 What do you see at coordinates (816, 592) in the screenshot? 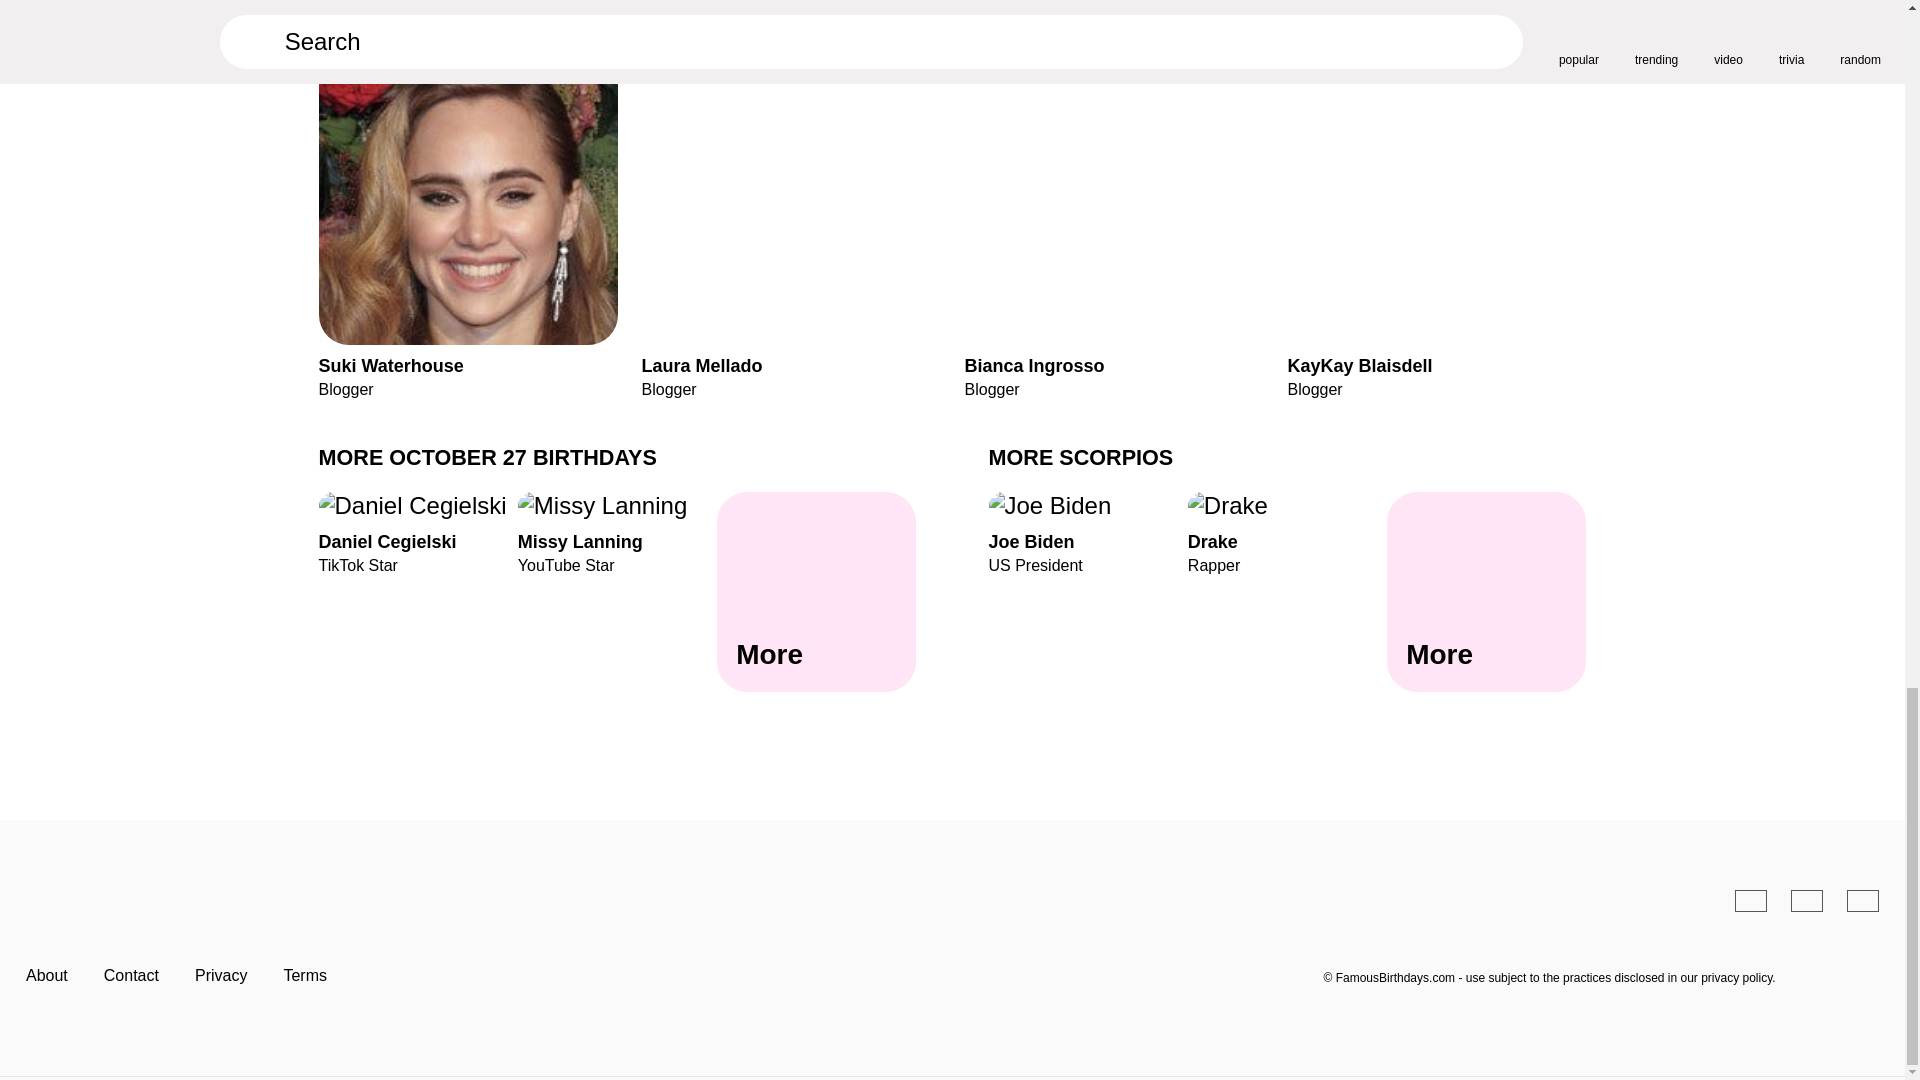
I see `More` at bounding box center [816, 592].